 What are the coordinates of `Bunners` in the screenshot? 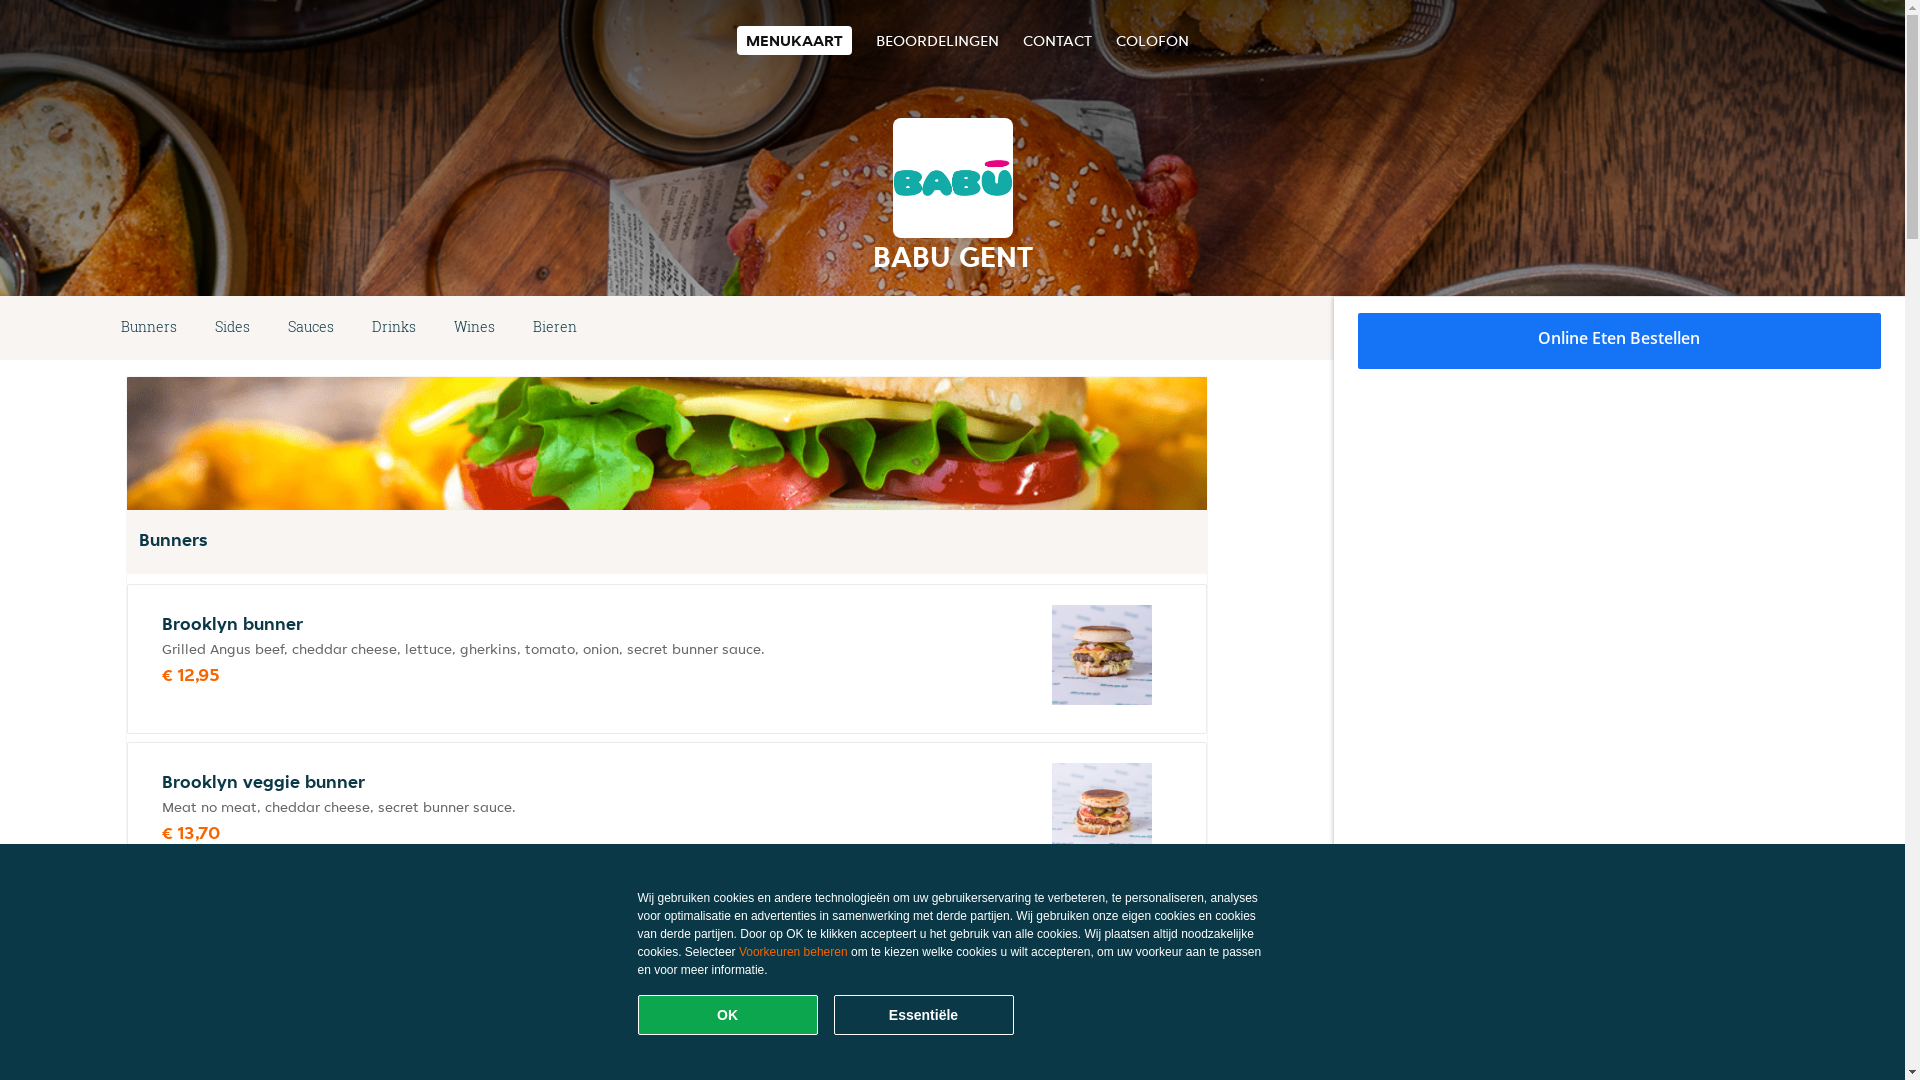 It's located at (149, 328).